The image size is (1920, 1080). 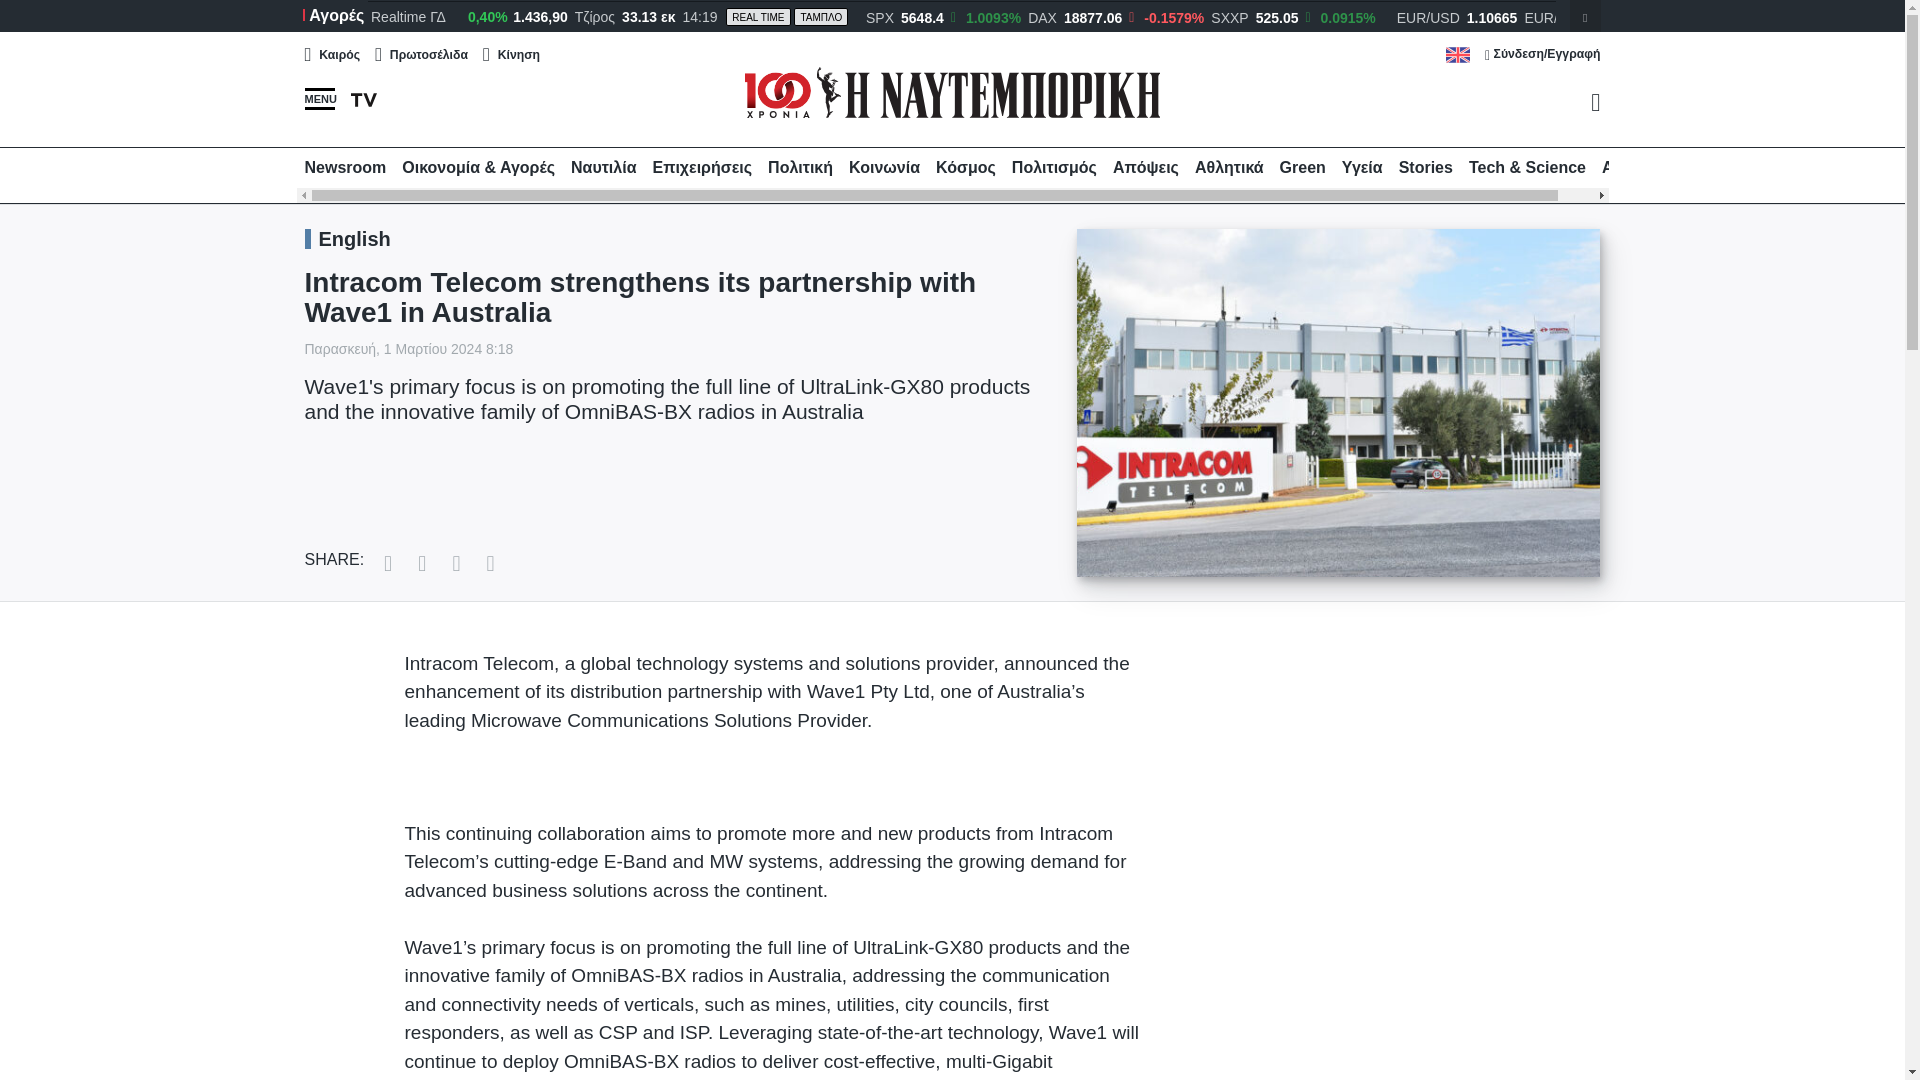 What do you see at coordinates (1584, 16) in the screenshot?
I see `Expand top bar` at bounding box center [1584, 16].